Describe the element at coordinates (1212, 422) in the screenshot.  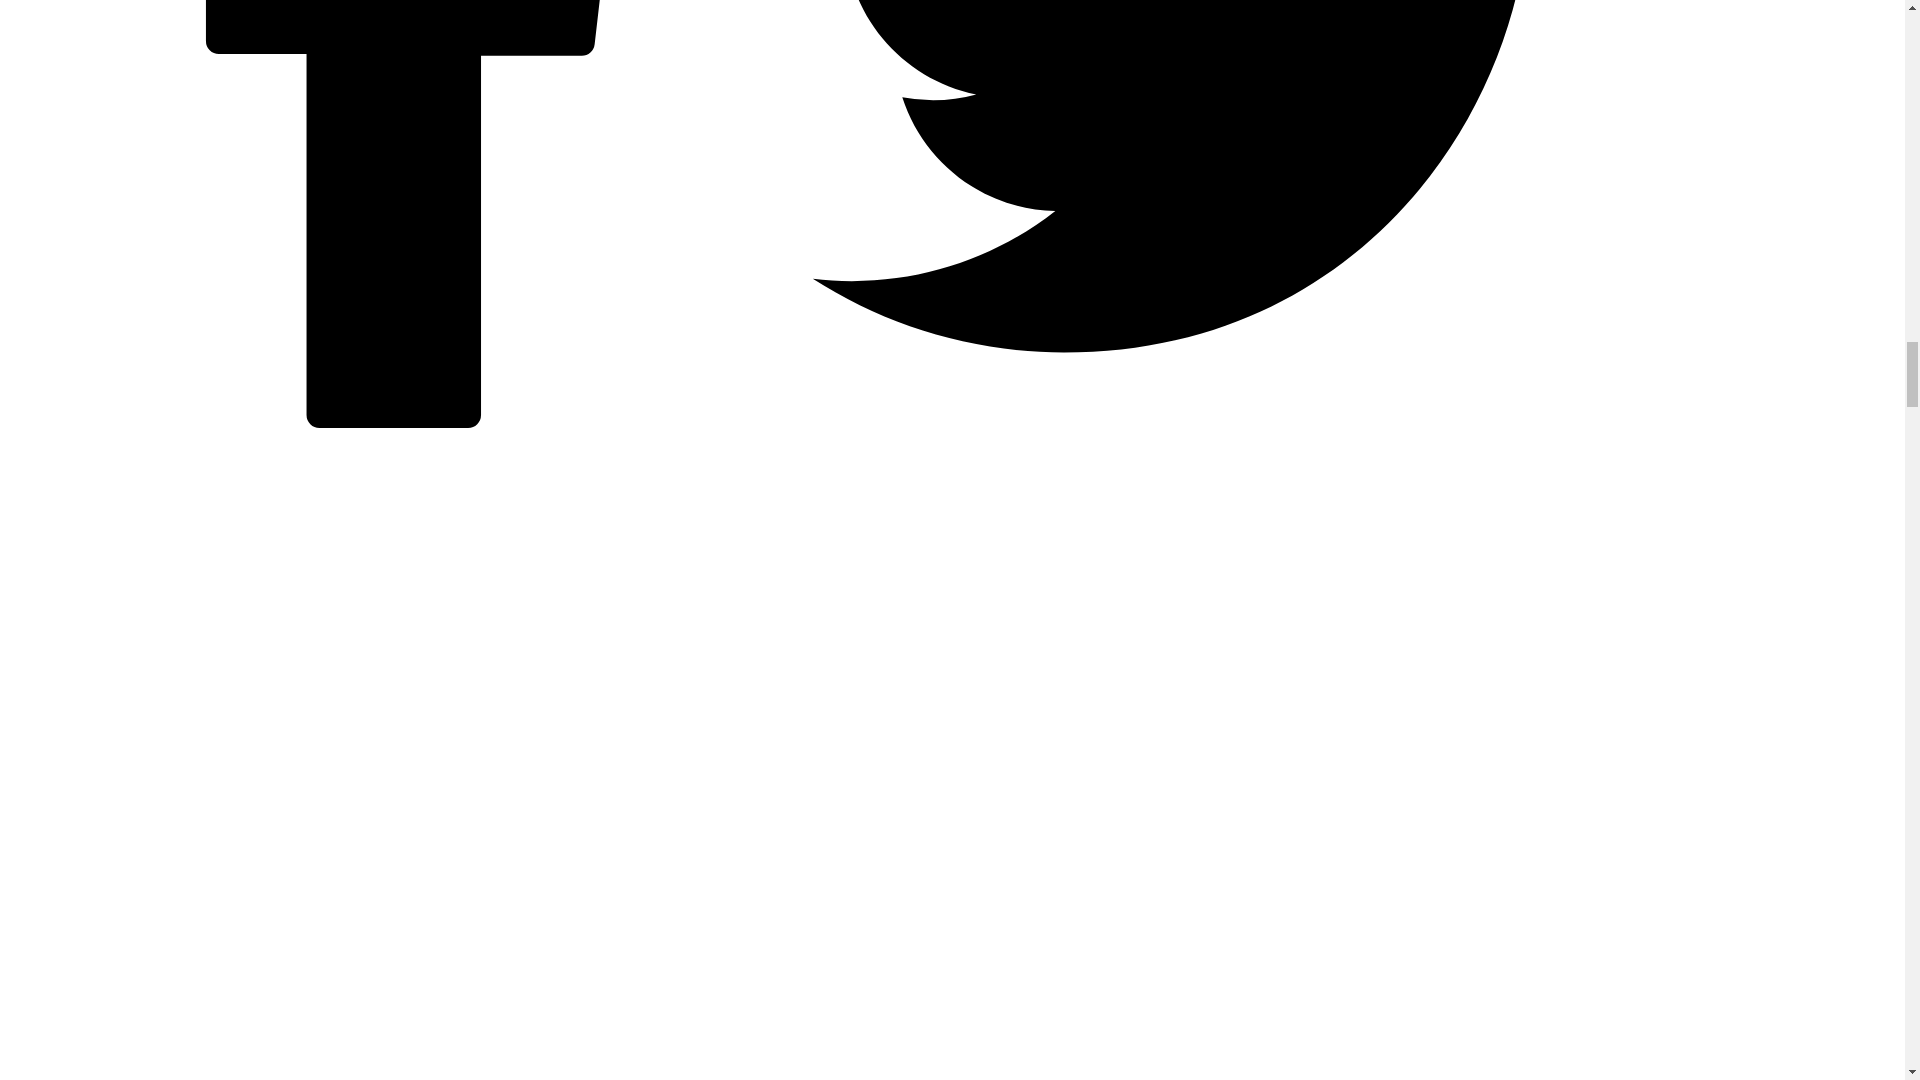
I see `Tweet This Post` at that location.